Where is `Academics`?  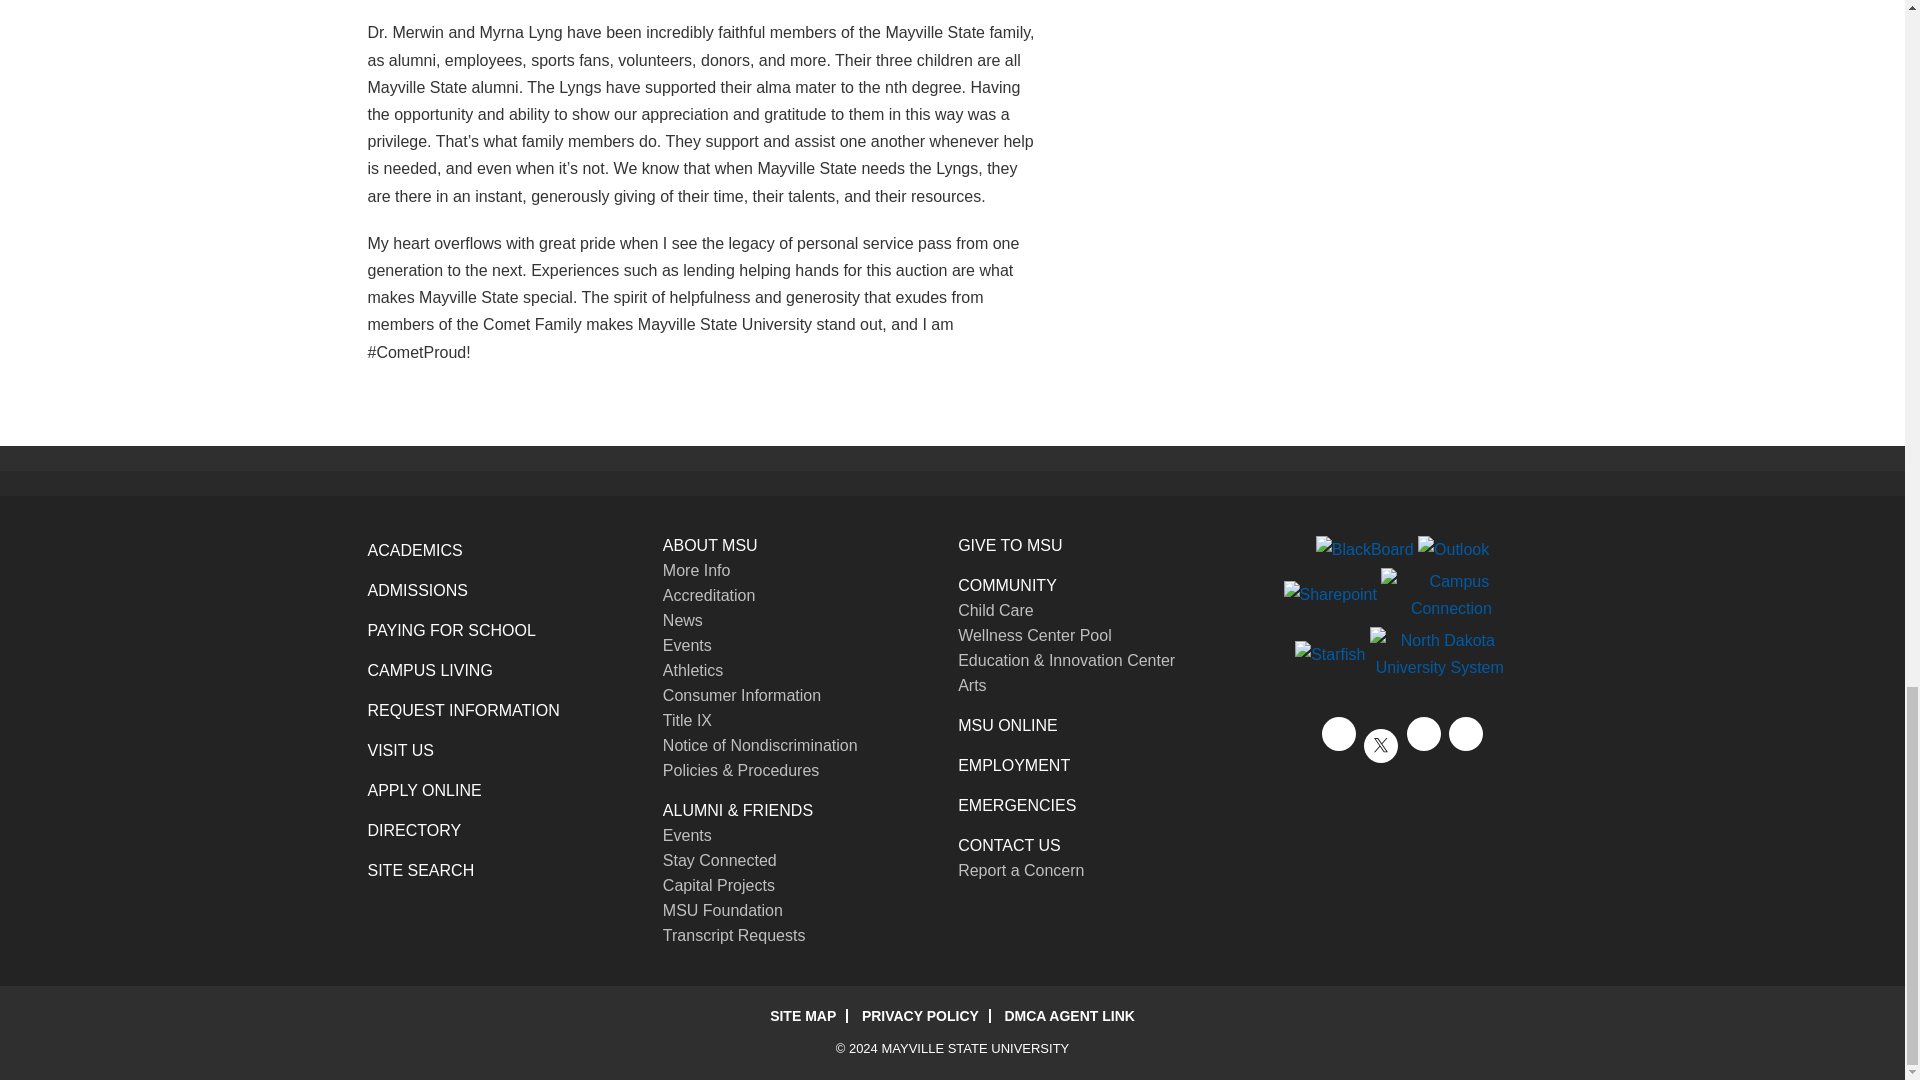
Academics is located at coordinates (415, 550).